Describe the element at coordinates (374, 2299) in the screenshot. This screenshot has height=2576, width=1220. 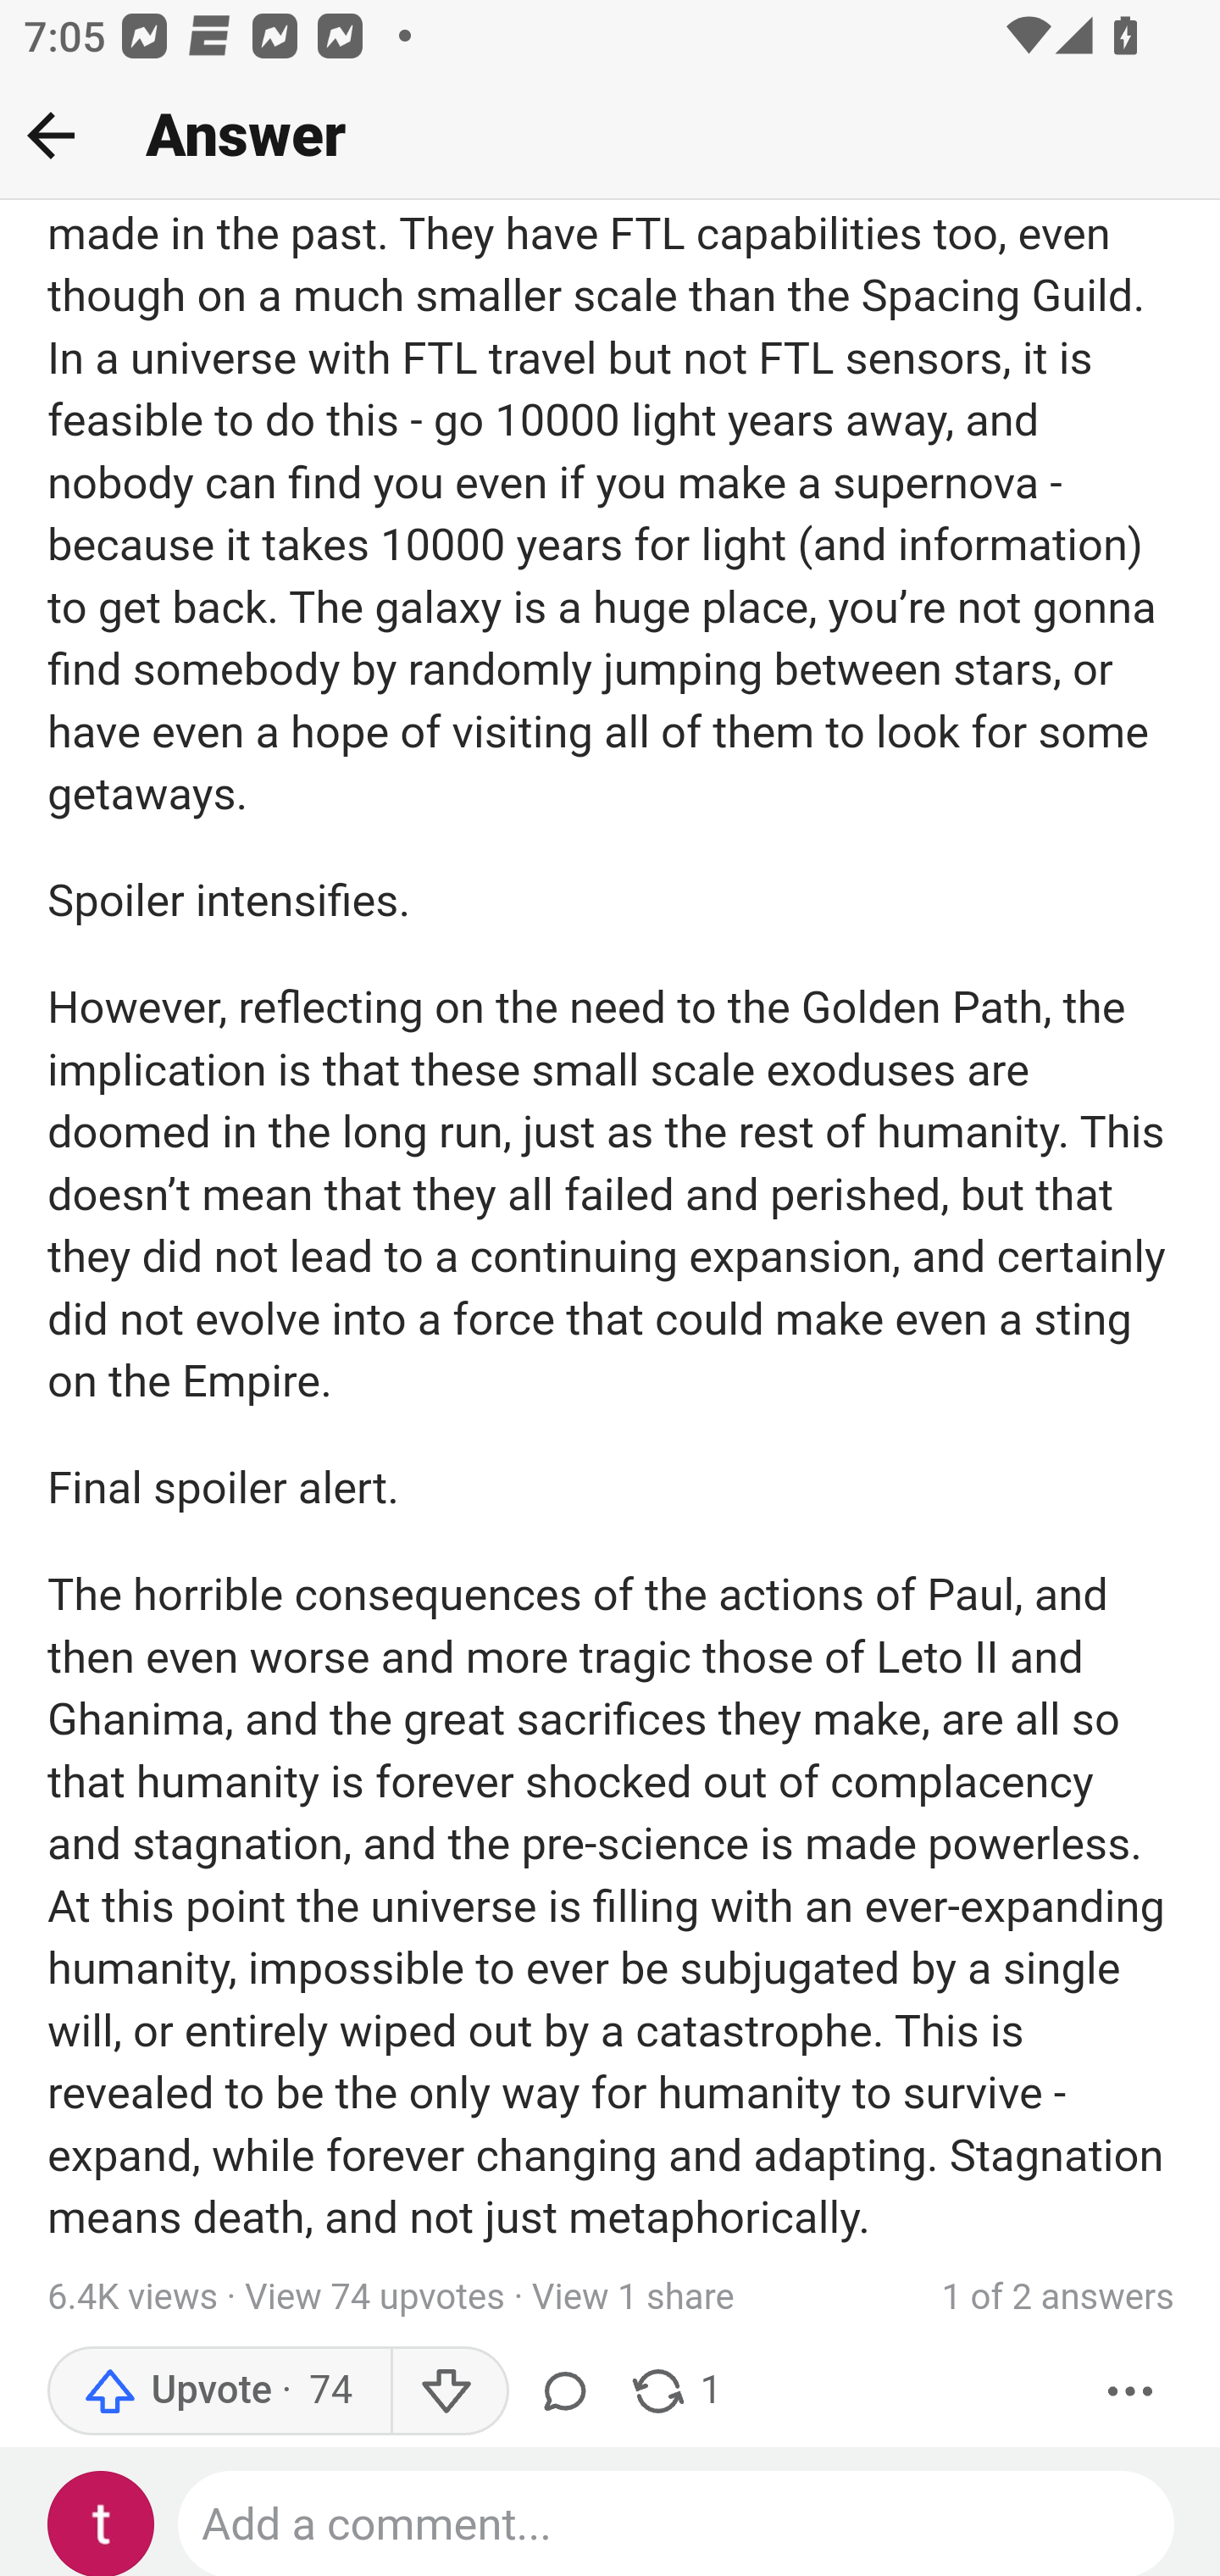
I see `View 74 upvotes` at that location.